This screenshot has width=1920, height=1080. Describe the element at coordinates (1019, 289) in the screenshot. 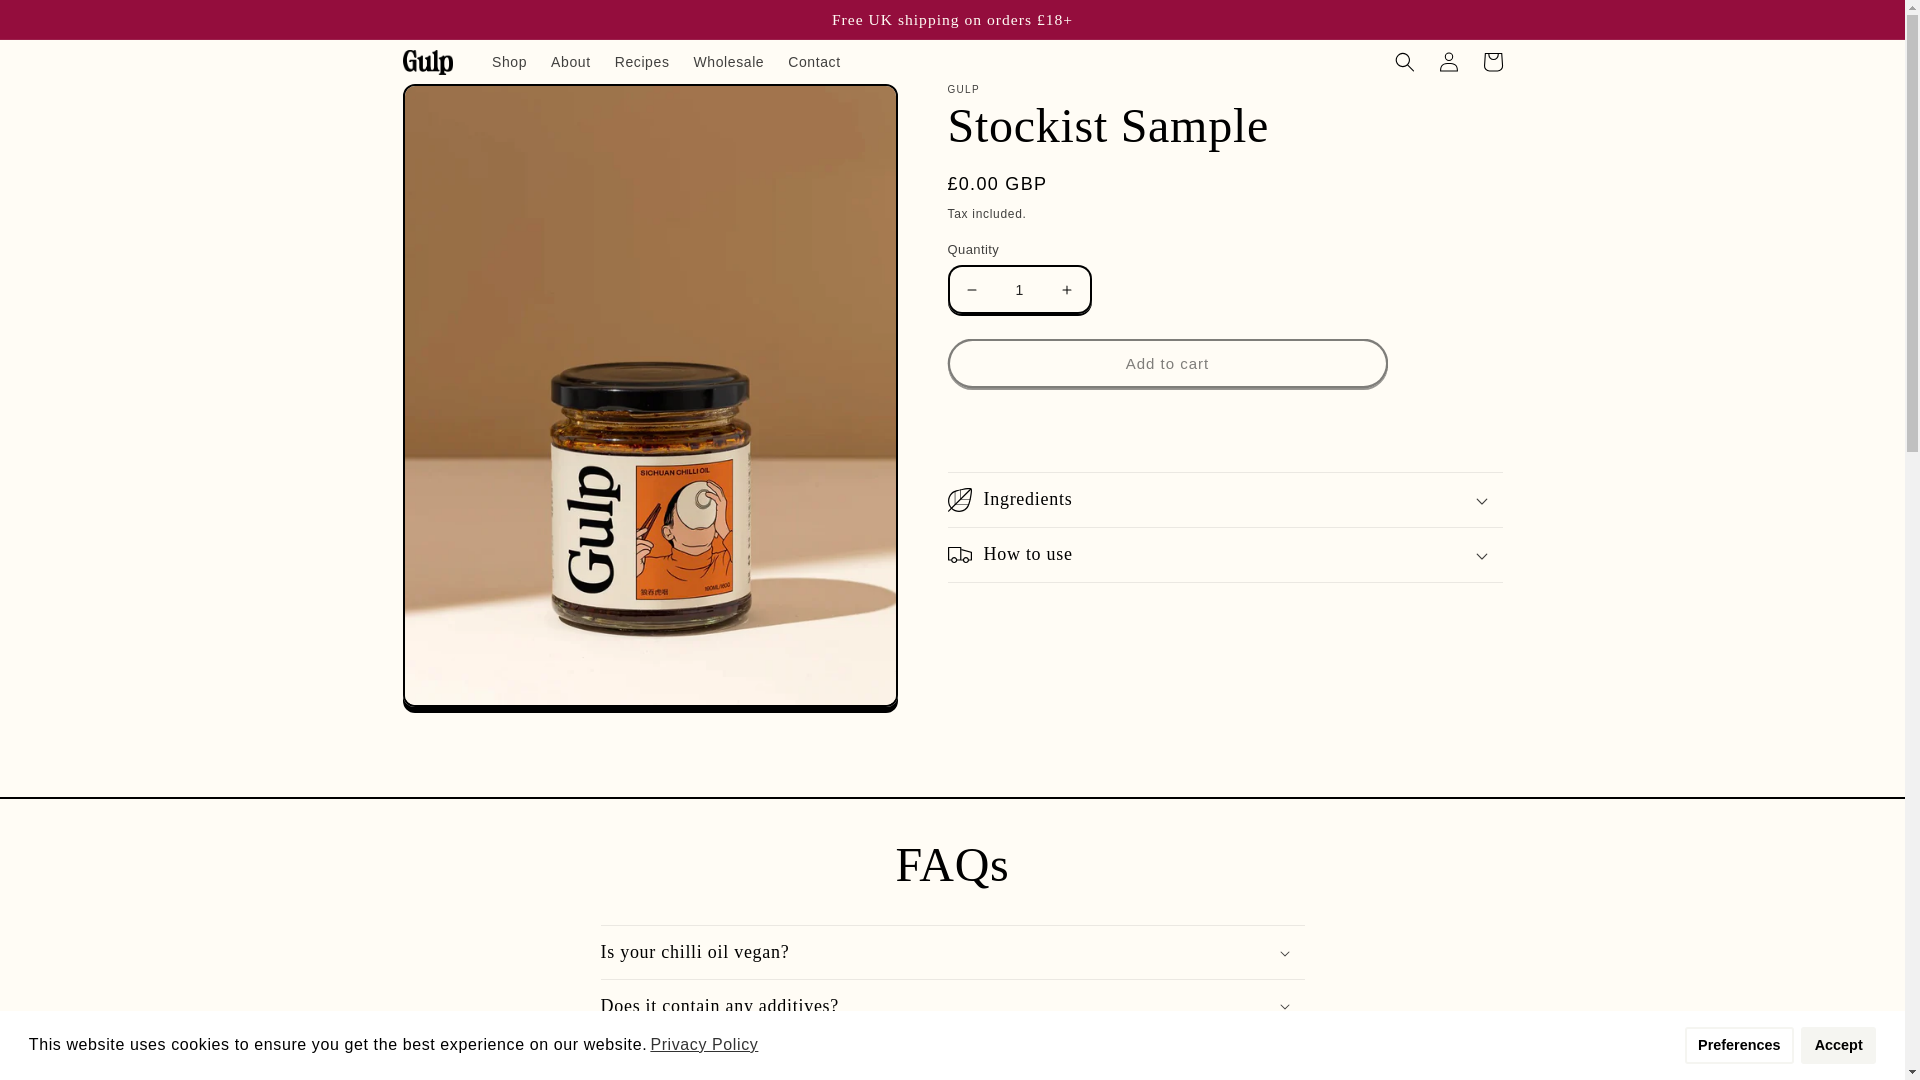

I see `1` at that location.